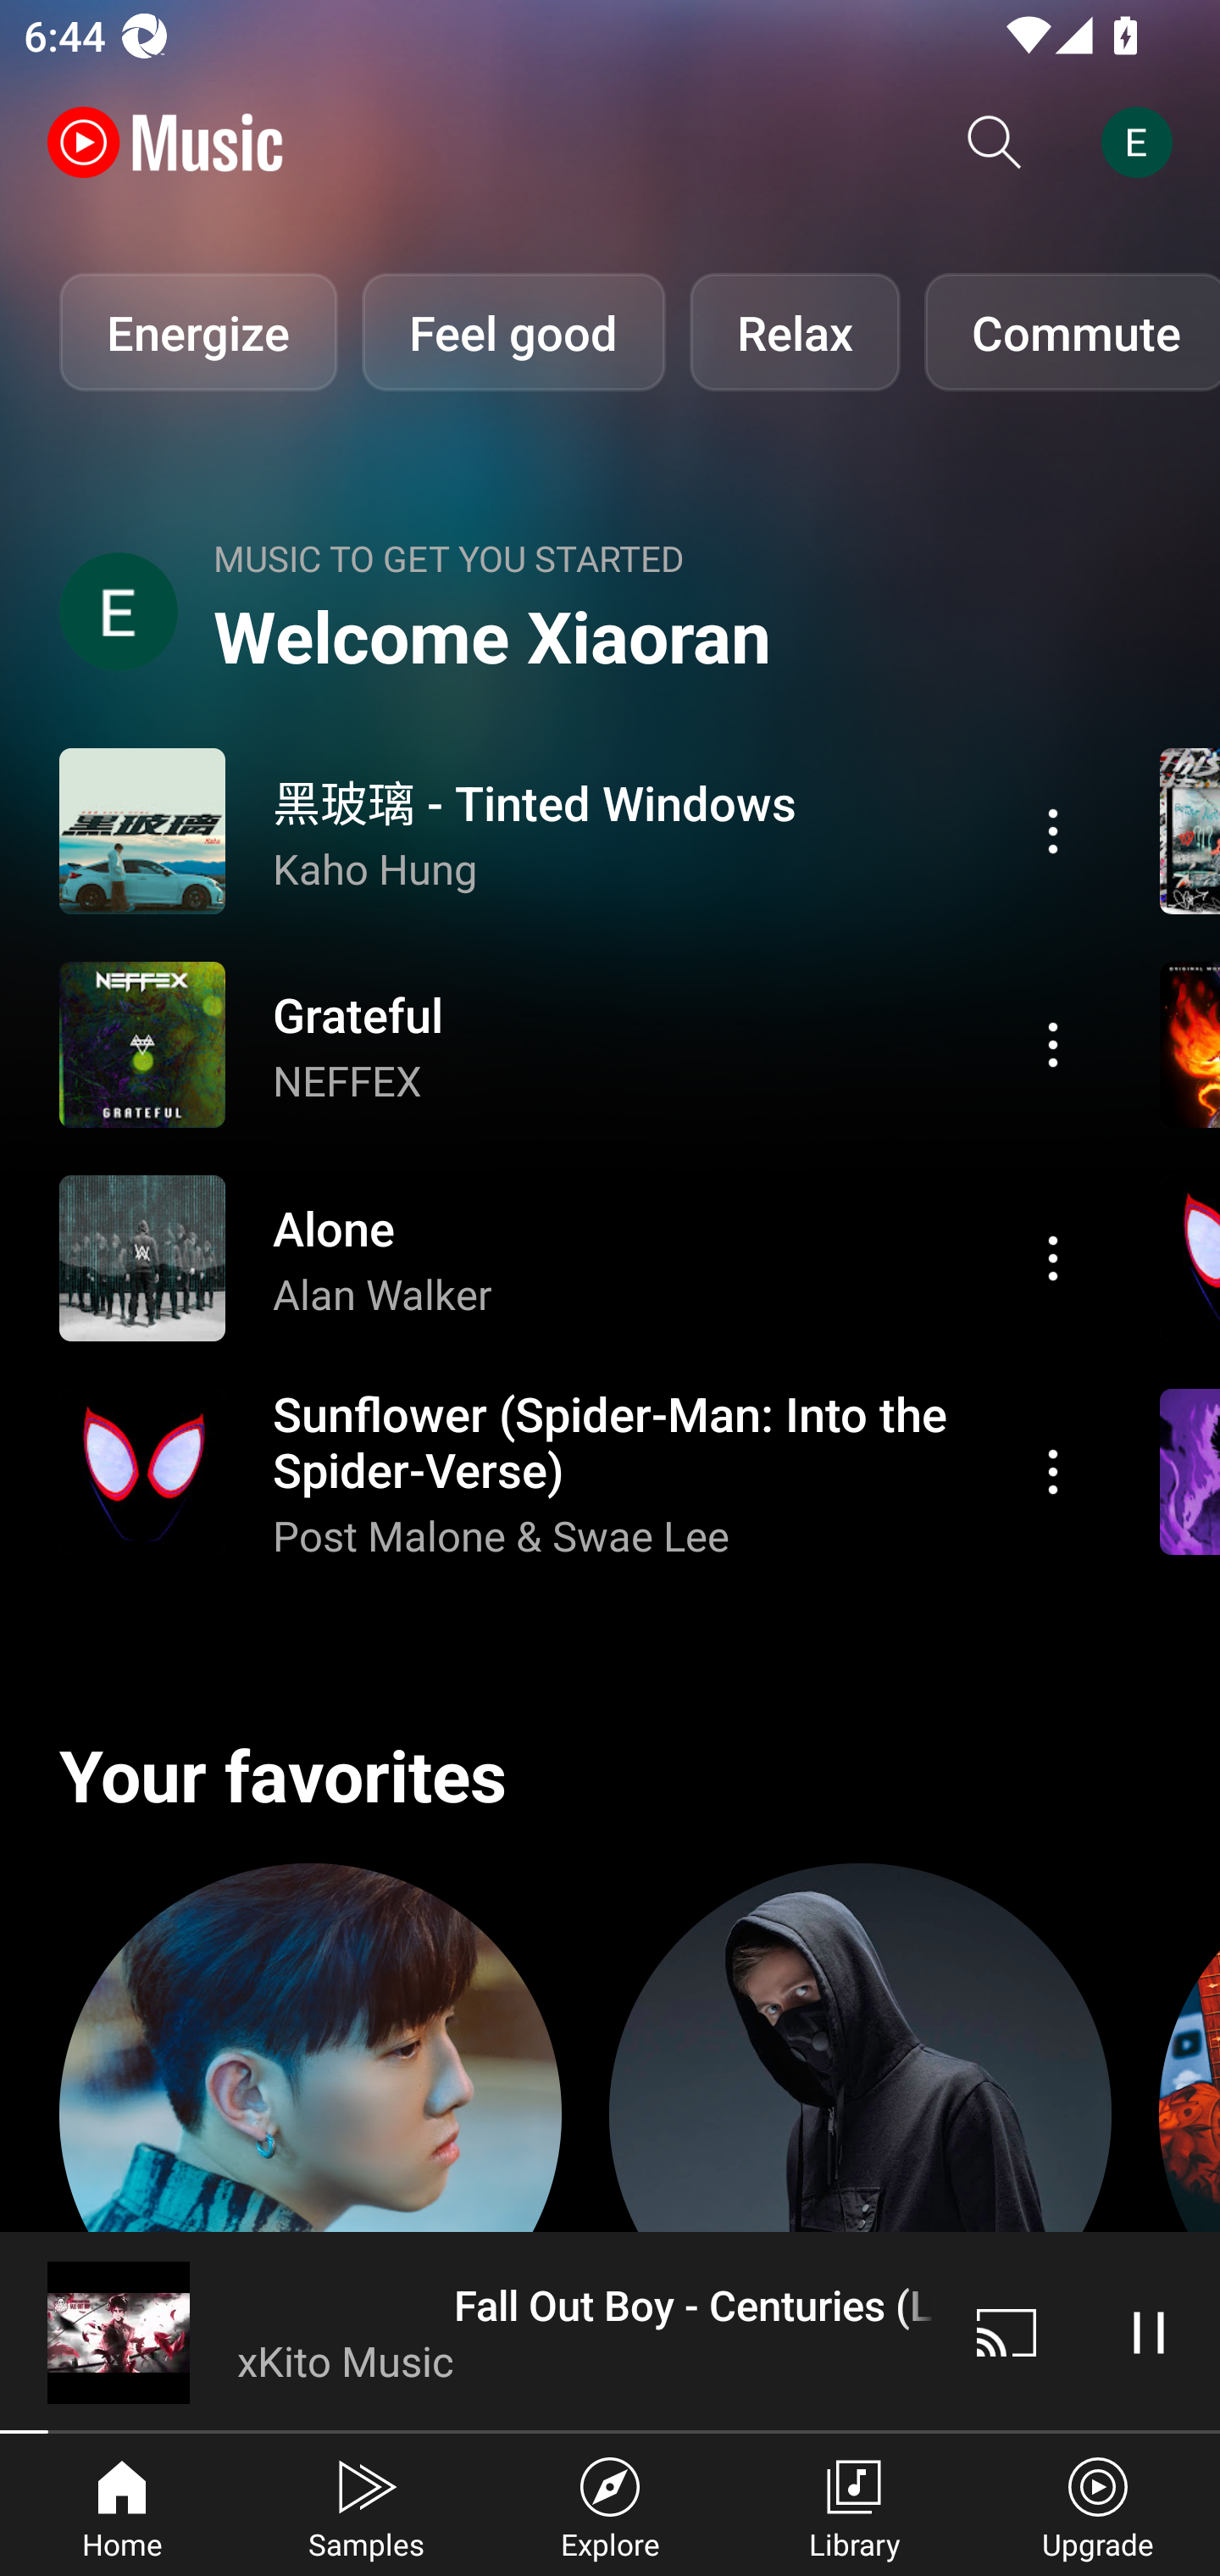  I want to click on Action menu, so click(574, 1472).